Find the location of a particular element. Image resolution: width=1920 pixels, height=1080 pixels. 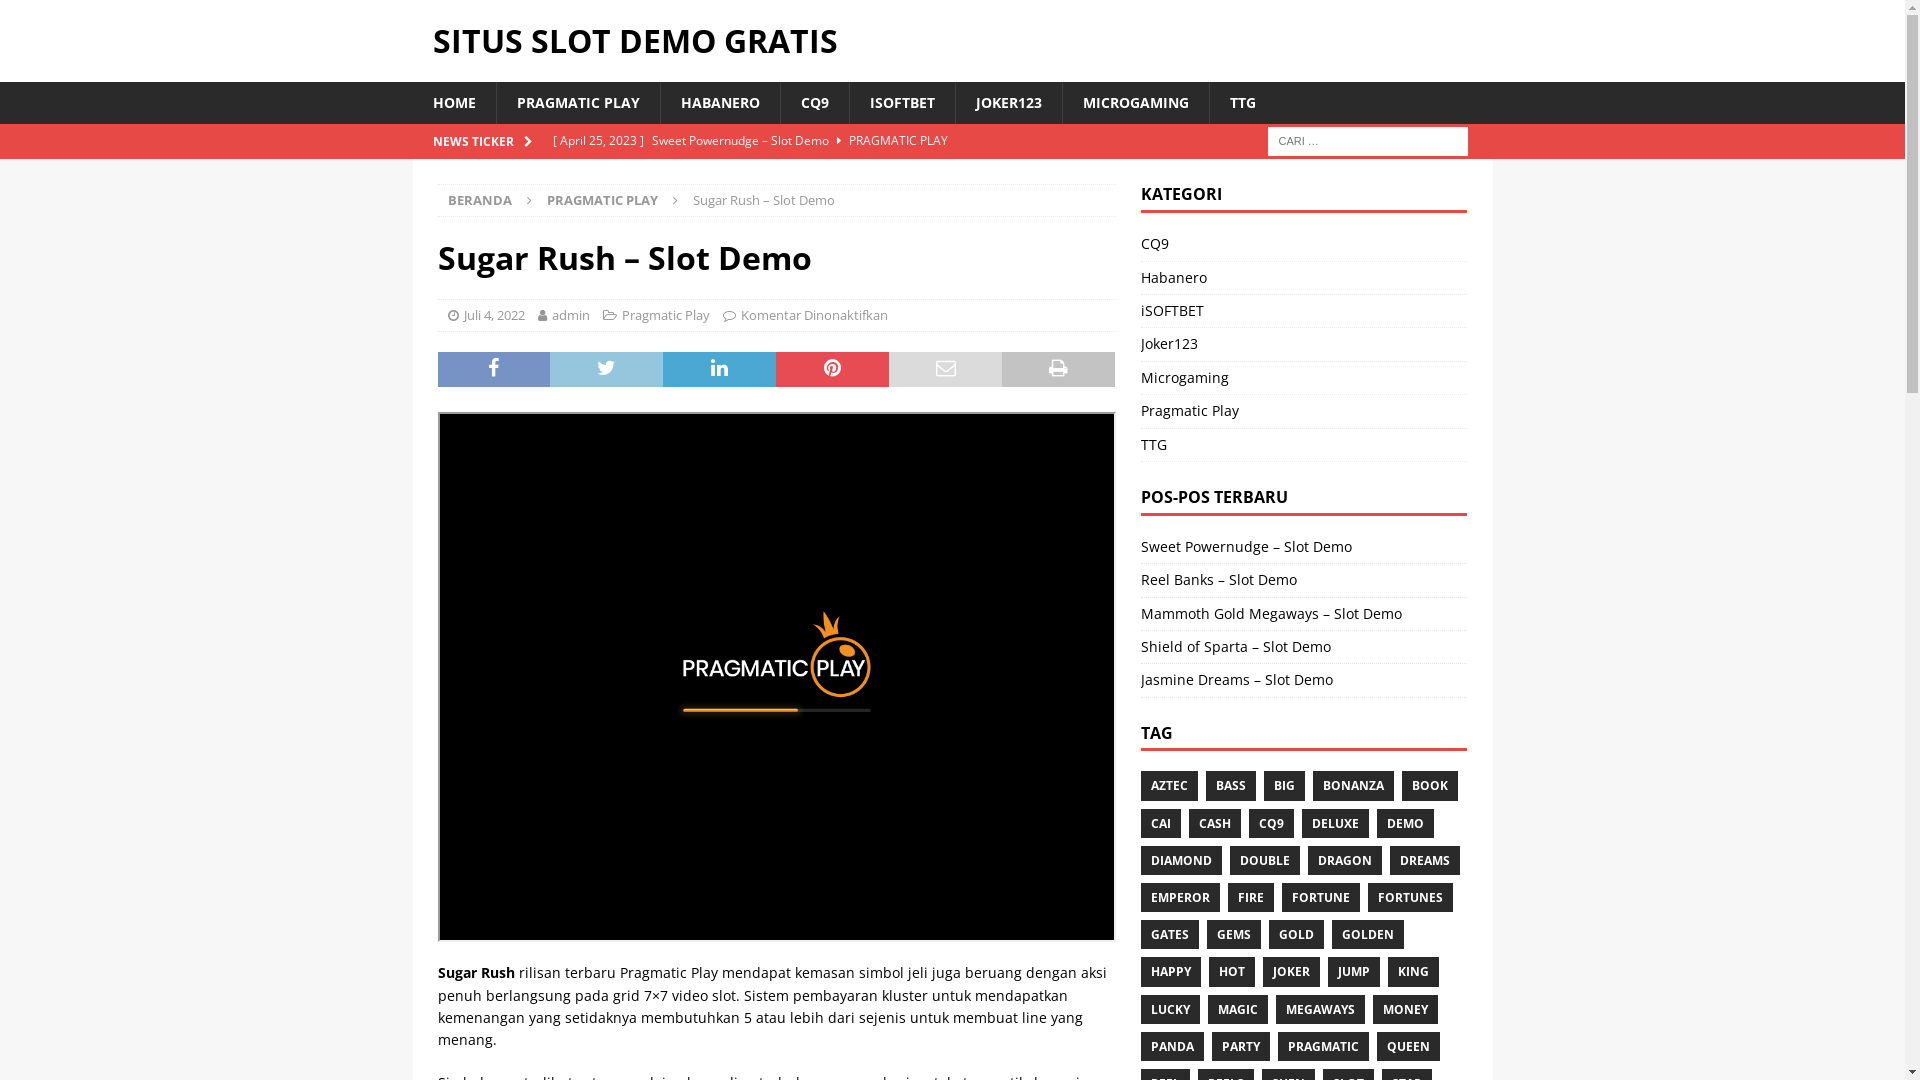

HOT is located at coordinates (1232, 972).